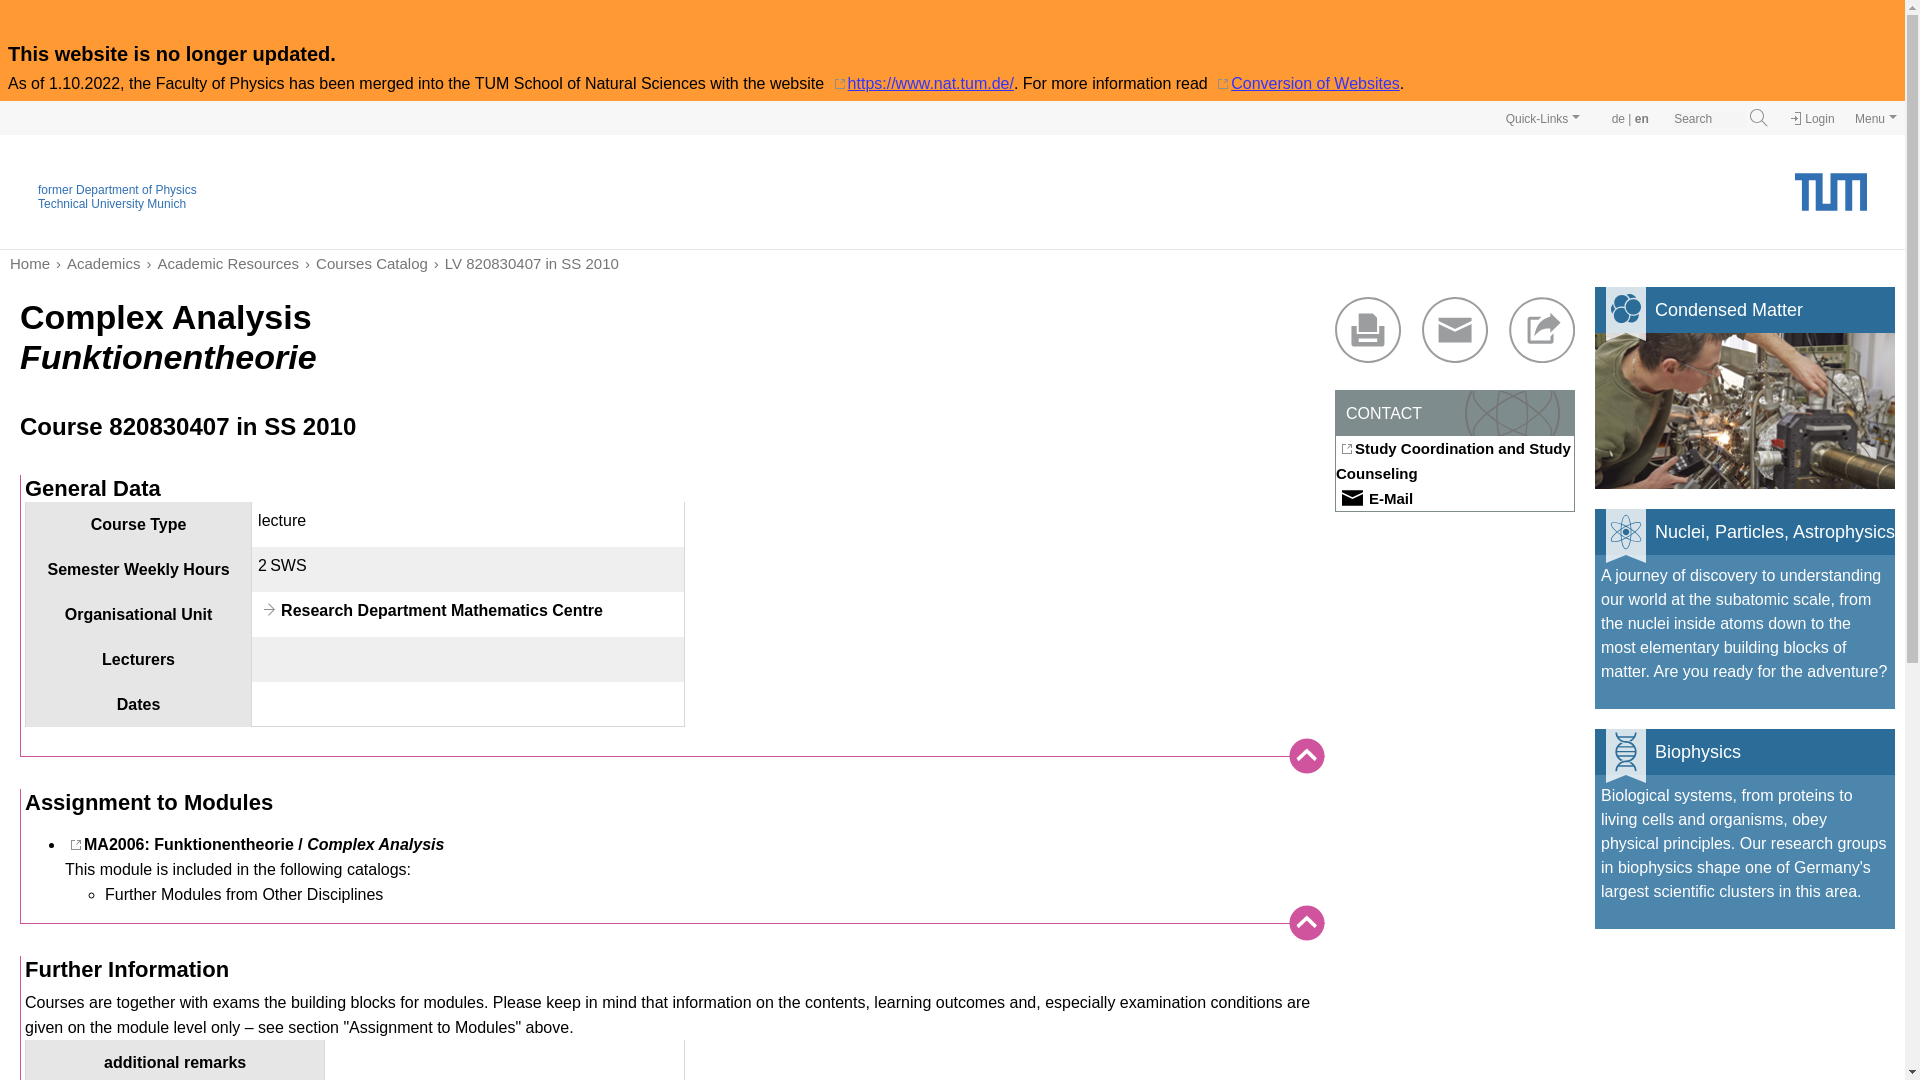 This screenshot has height=1080, width=1920. Describe the element at coordinates (364, 262) in the screenshot. I see `Module Catalog in Physics` at that location.